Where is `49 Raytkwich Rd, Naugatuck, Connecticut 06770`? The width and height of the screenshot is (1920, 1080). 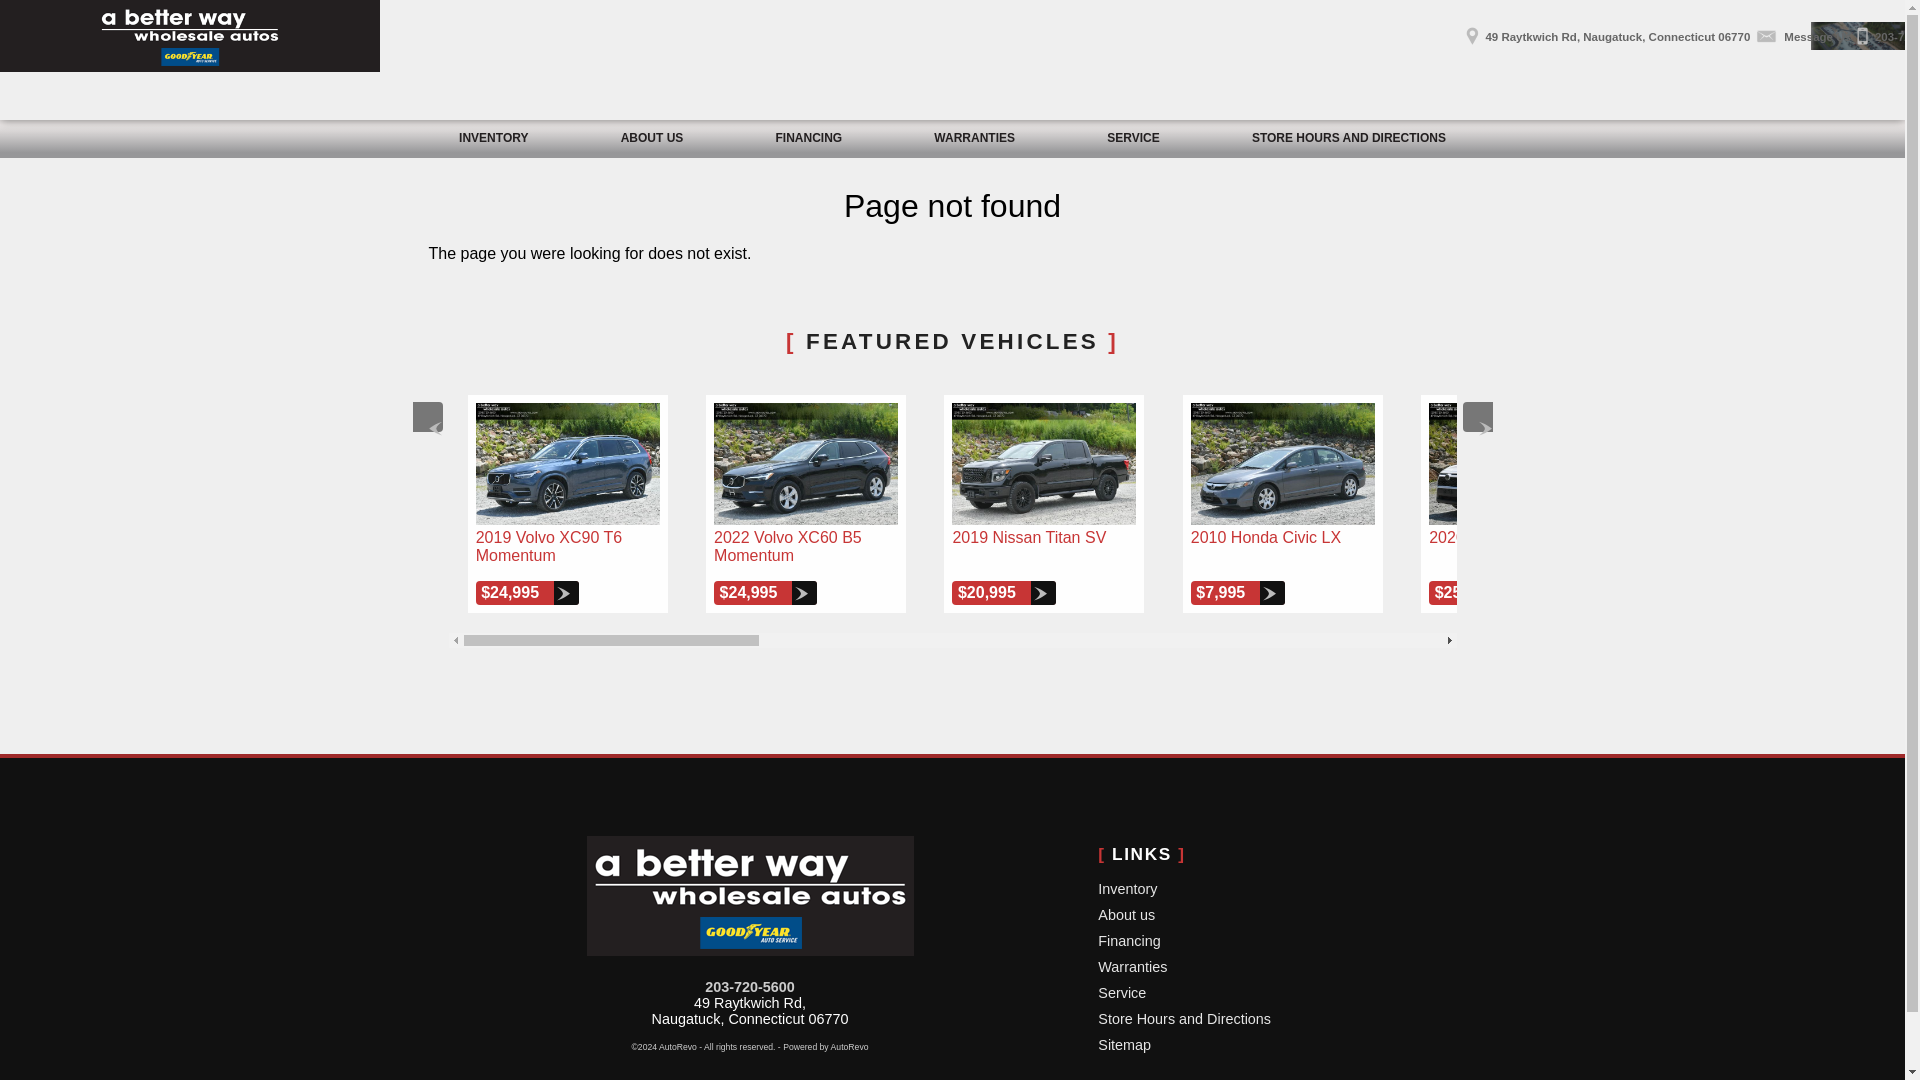 49 Raytkwich Rd, Naugatuck, Connecticut 06770 is located at coordinates (1604, 30).